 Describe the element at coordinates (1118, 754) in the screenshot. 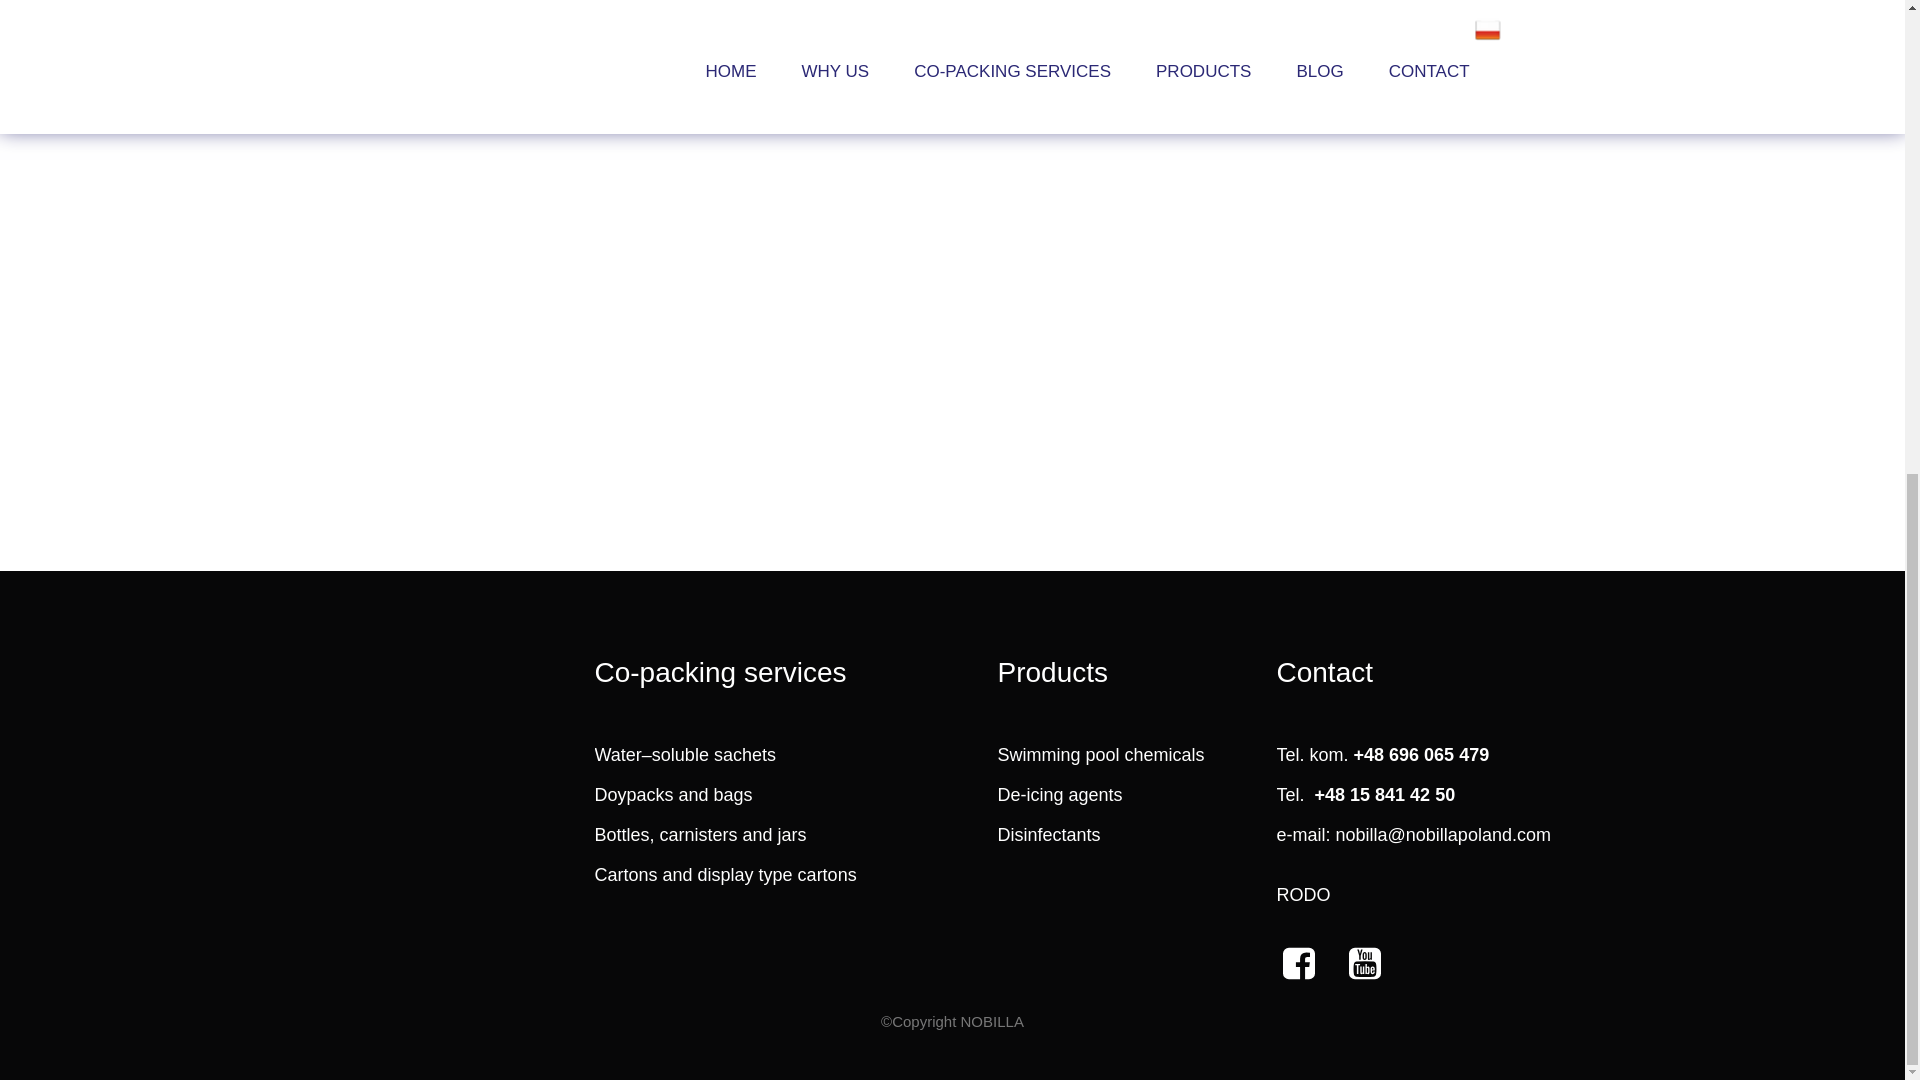

I see `Swimming pool chemicals` at that location.